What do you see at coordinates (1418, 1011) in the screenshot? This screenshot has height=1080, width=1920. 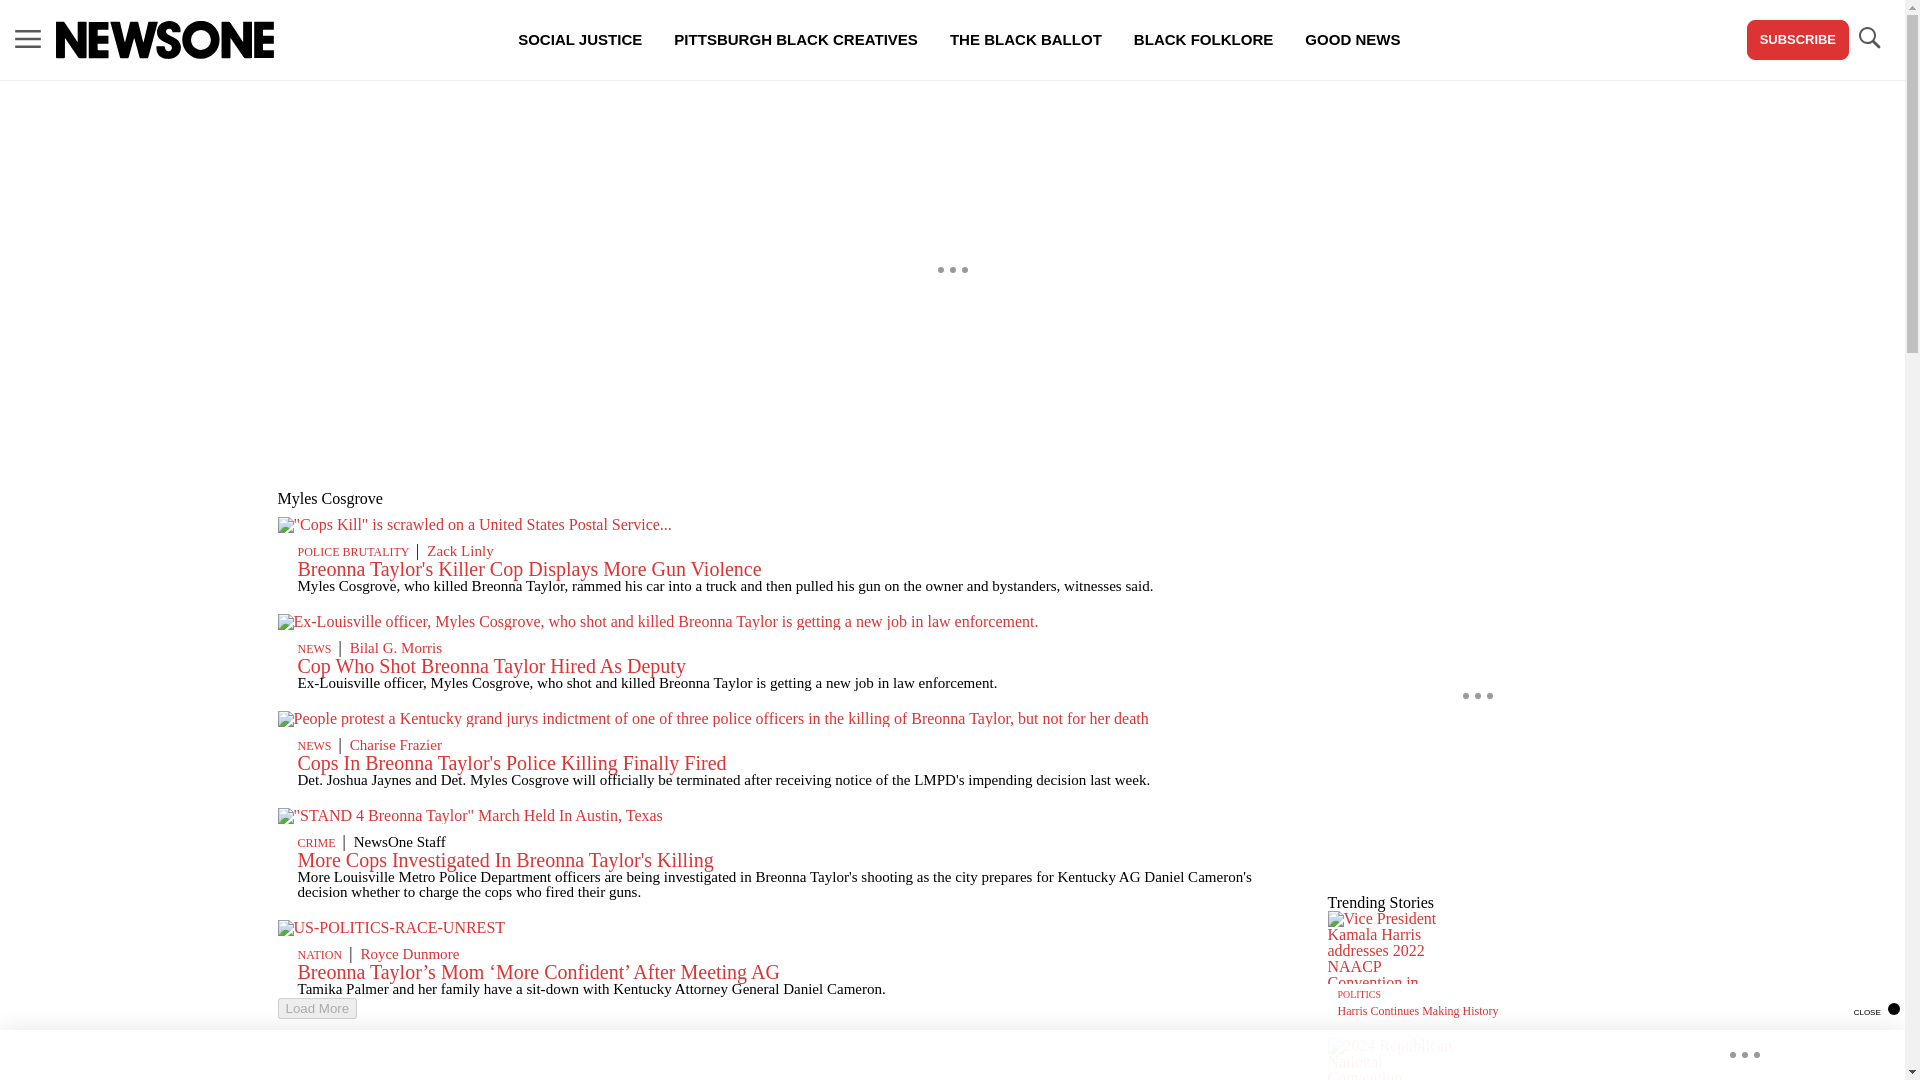 I see `Harris Continues Making History` at bounding box center [1418, 1011].